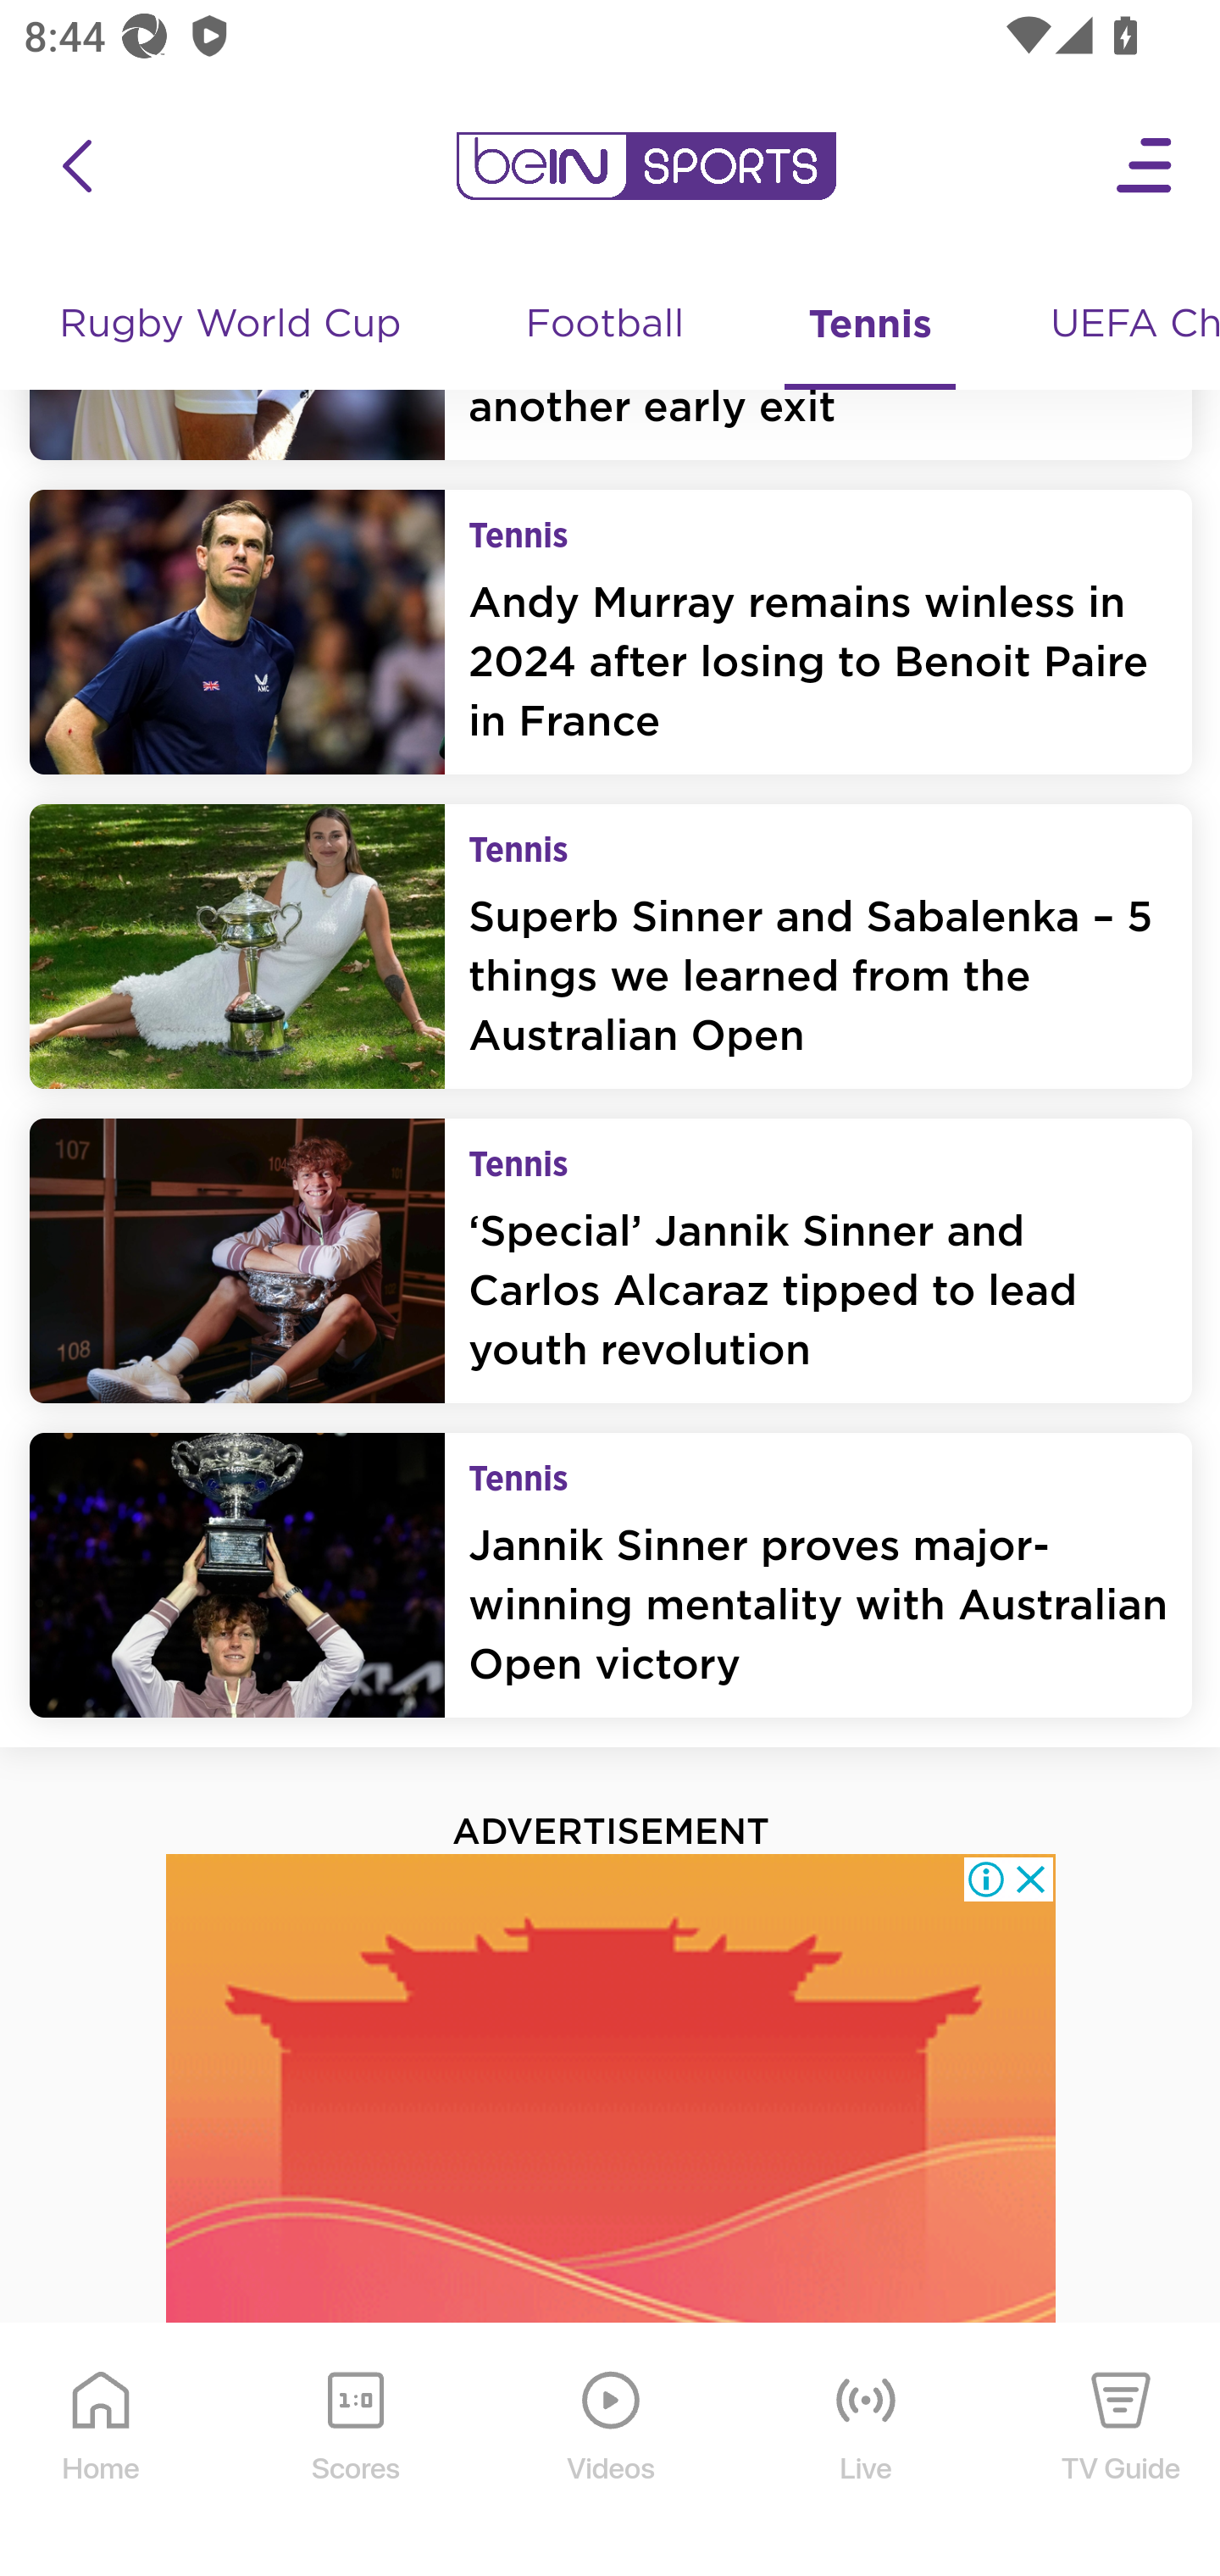 This screenshot has width=1220, height=2576. I want to click on TV Guide TV Guide Icon TV Guide, so click(1122, 2453).